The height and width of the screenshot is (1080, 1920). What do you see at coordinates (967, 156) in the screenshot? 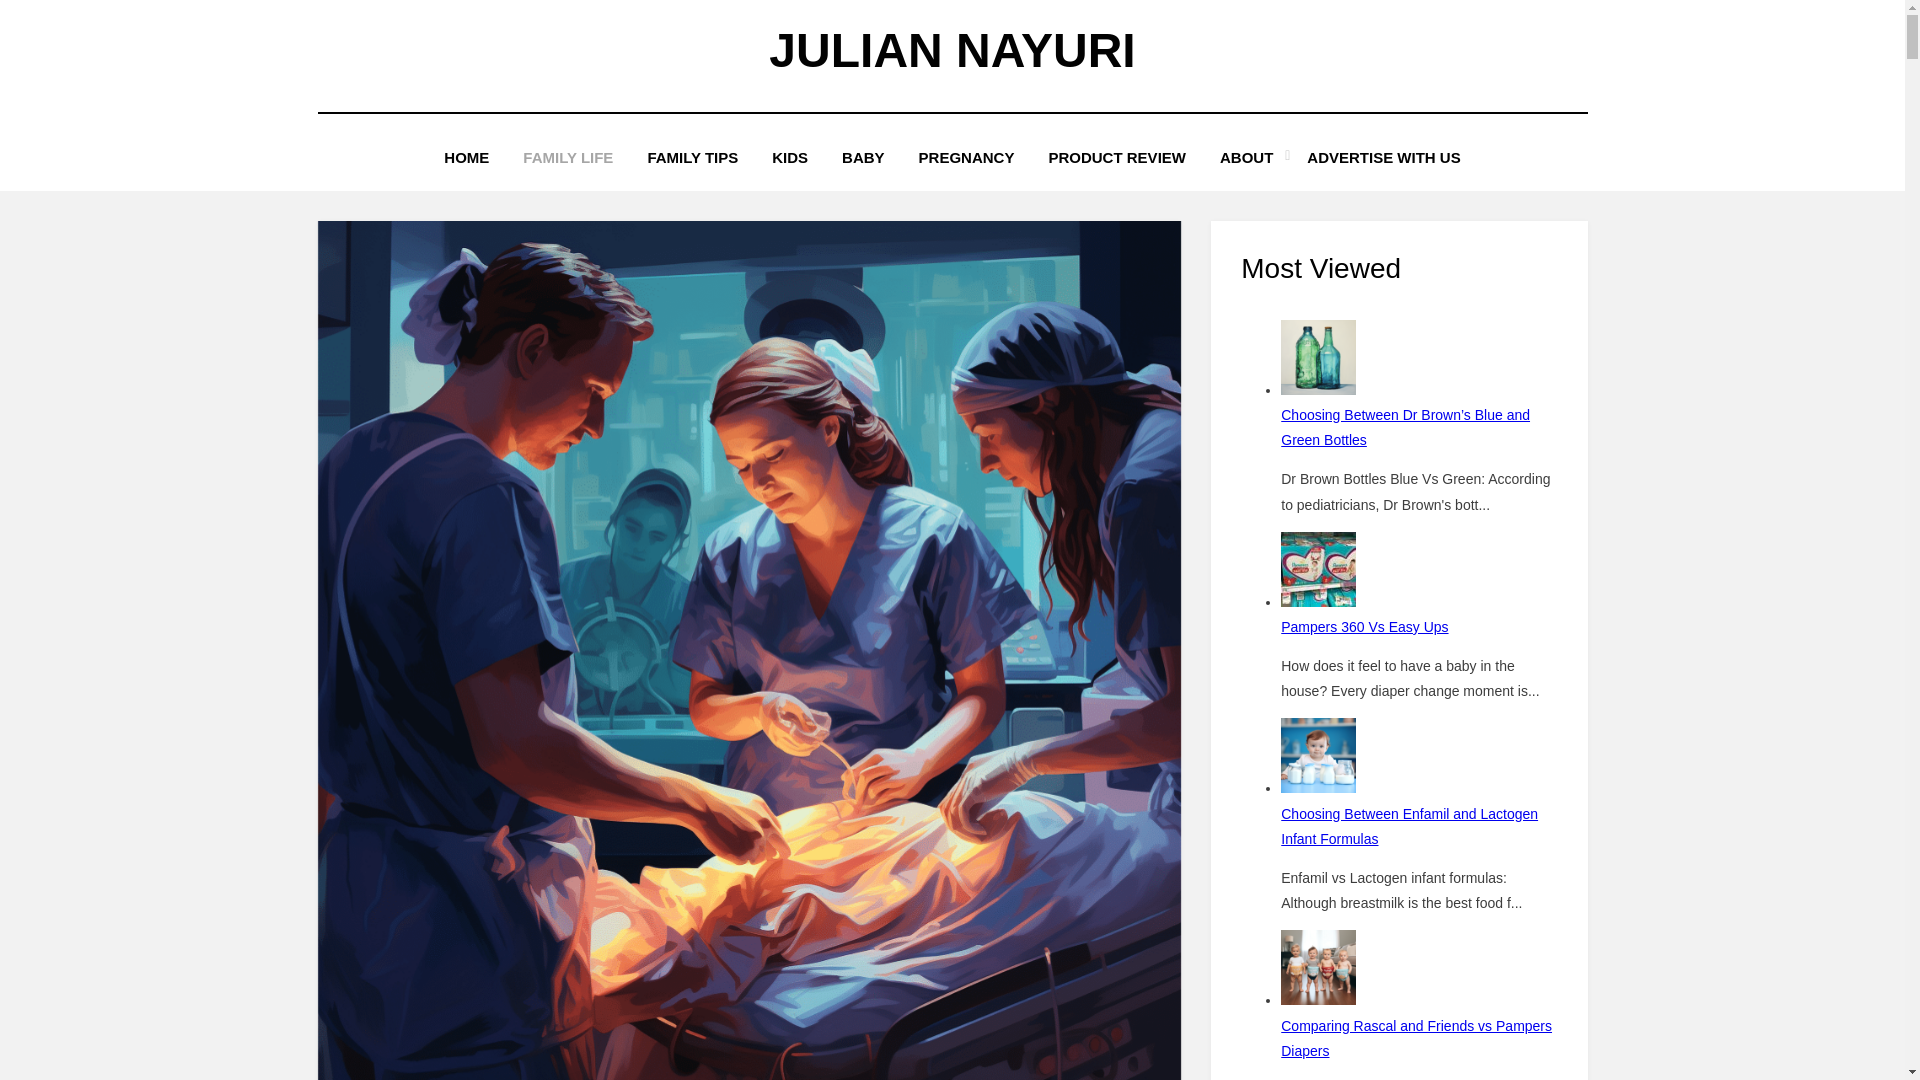
I see `PREGNANCY` at bounding box center [967, 156].